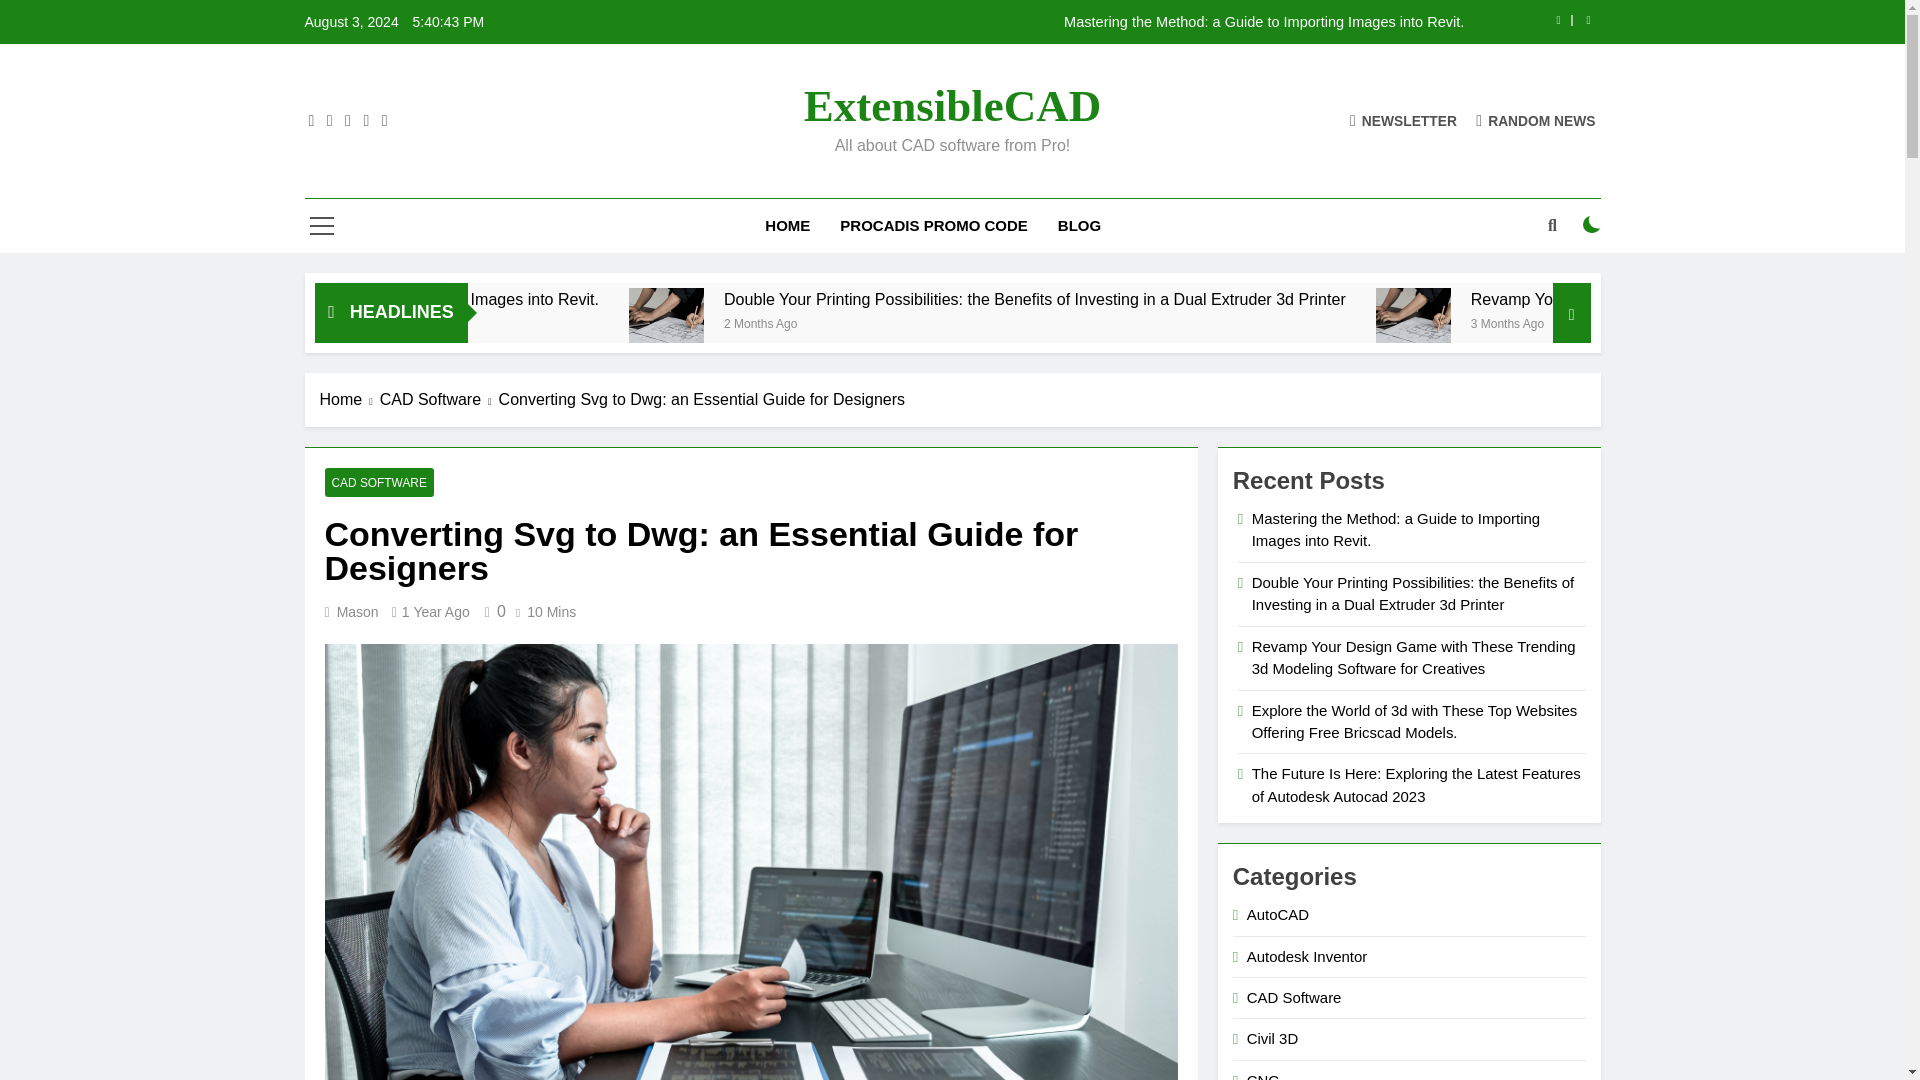 The image size is (1920, 1080). What do you see at coordinates (788, 225) in the screenshot?
I see `HOME` at bounding box center [788, 225].